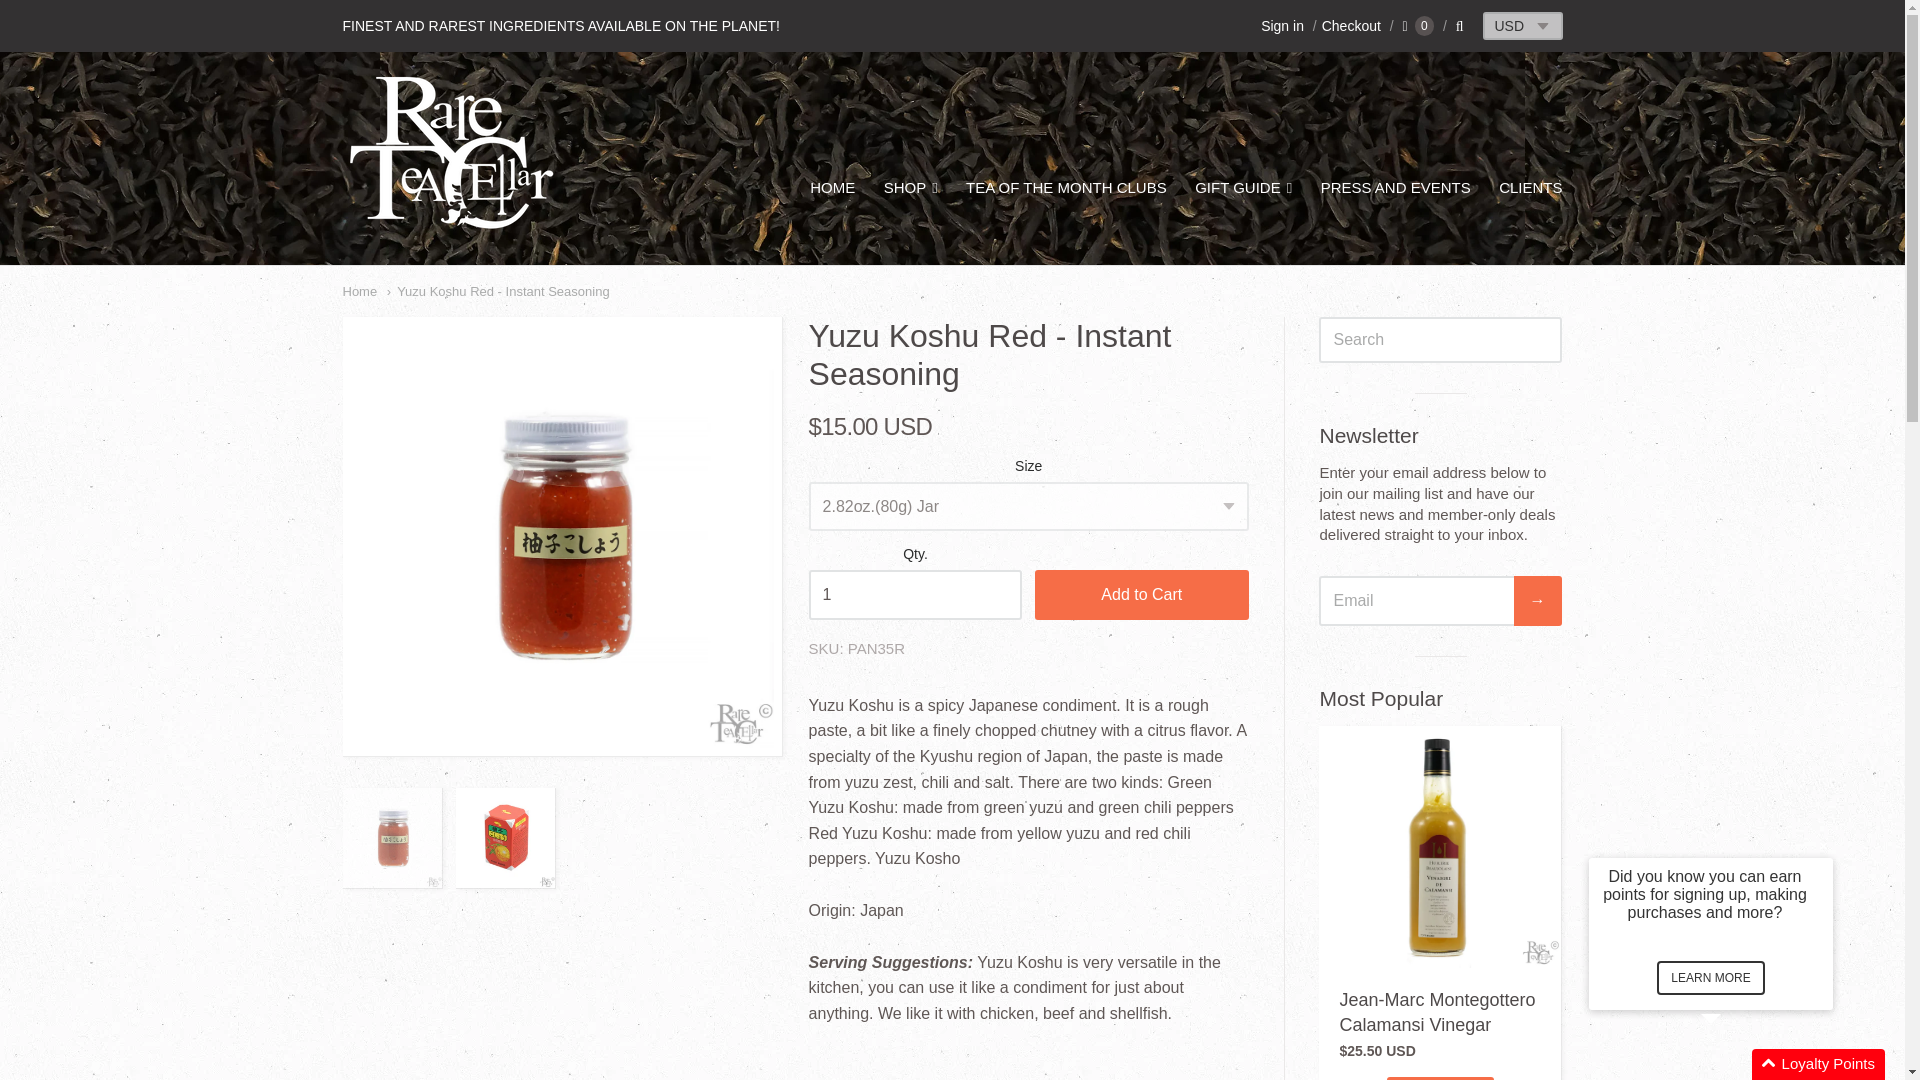  What do you see at coordinates (916, 594) in the screenshot?
I see `1` at bounding box center [916, 594].